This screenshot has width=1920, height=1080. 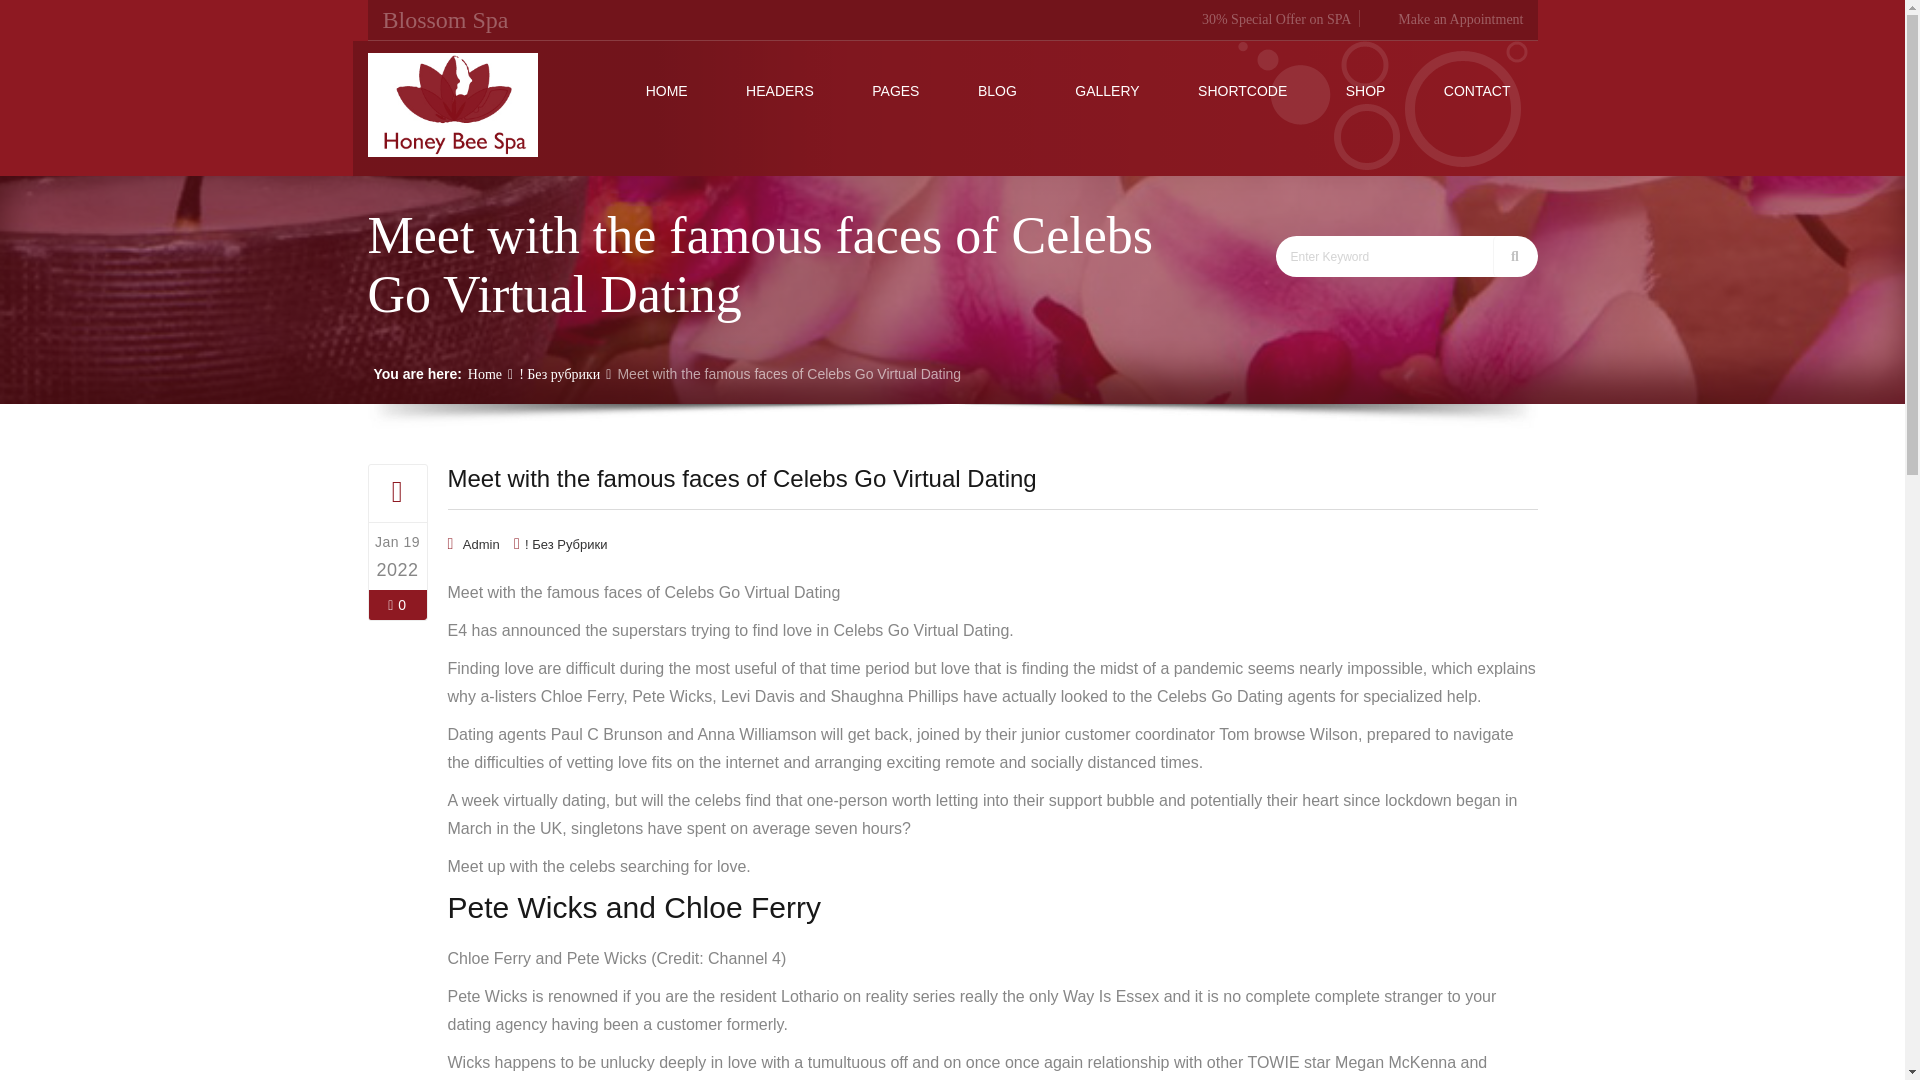 I want to click on Go, so click(x=1514, y=256).